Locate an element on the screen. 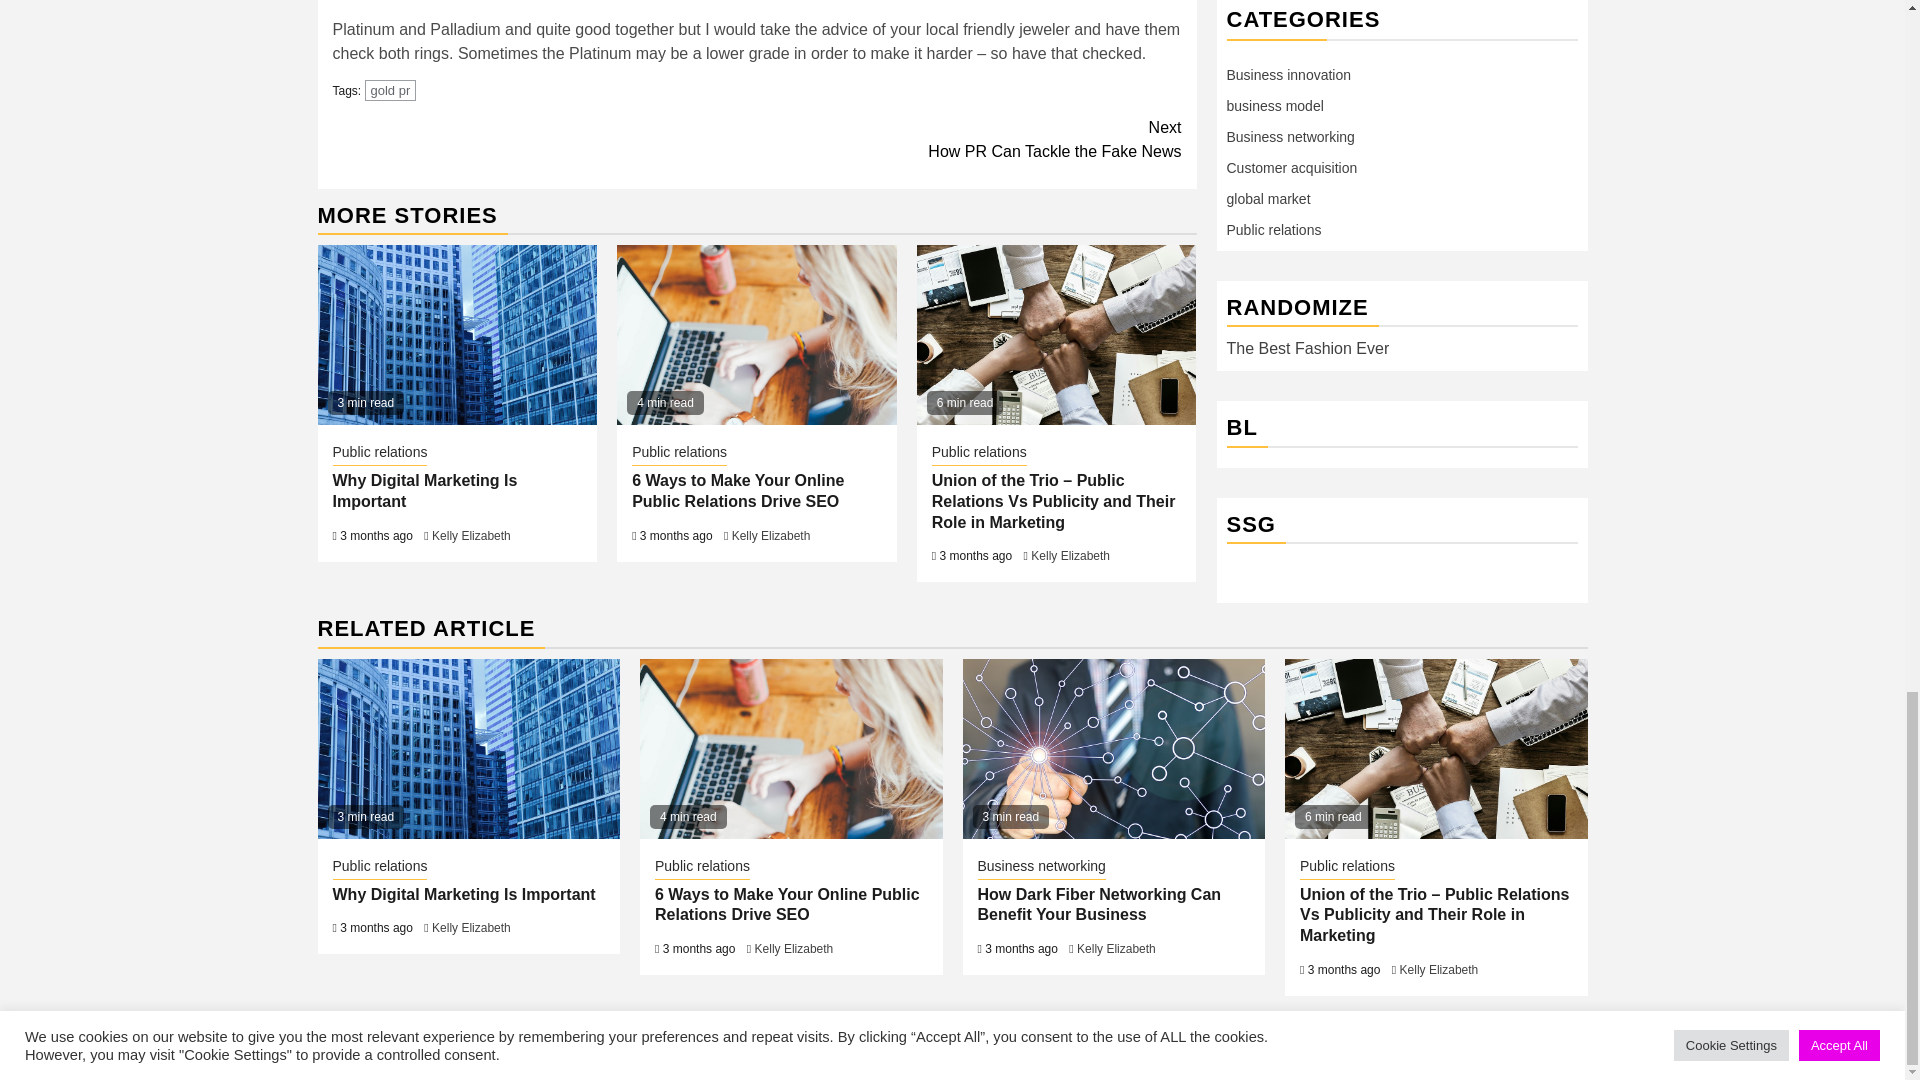  6 Ways to Make Your Online Public Relations Drive SEO is located at coordinates (469, 748).